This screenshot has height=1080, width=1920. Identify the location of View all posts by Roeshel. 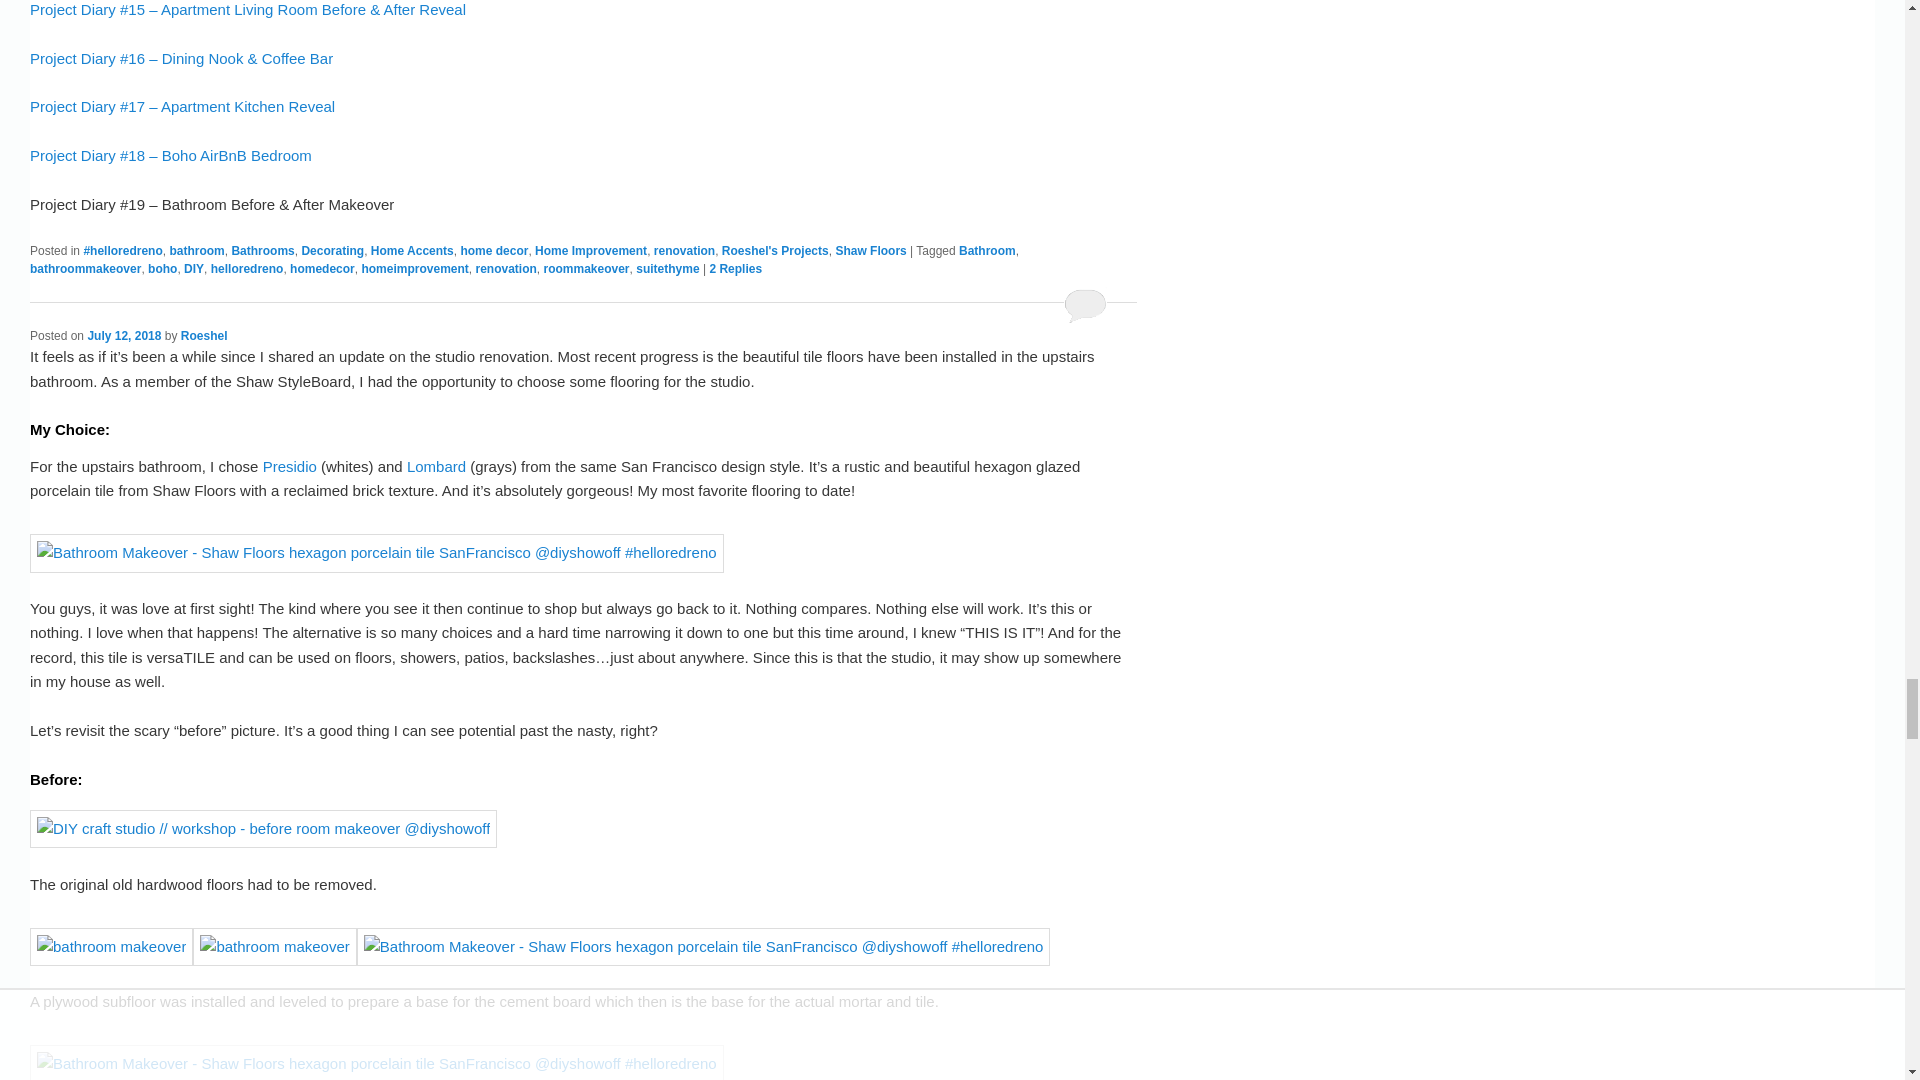
(204, 336).